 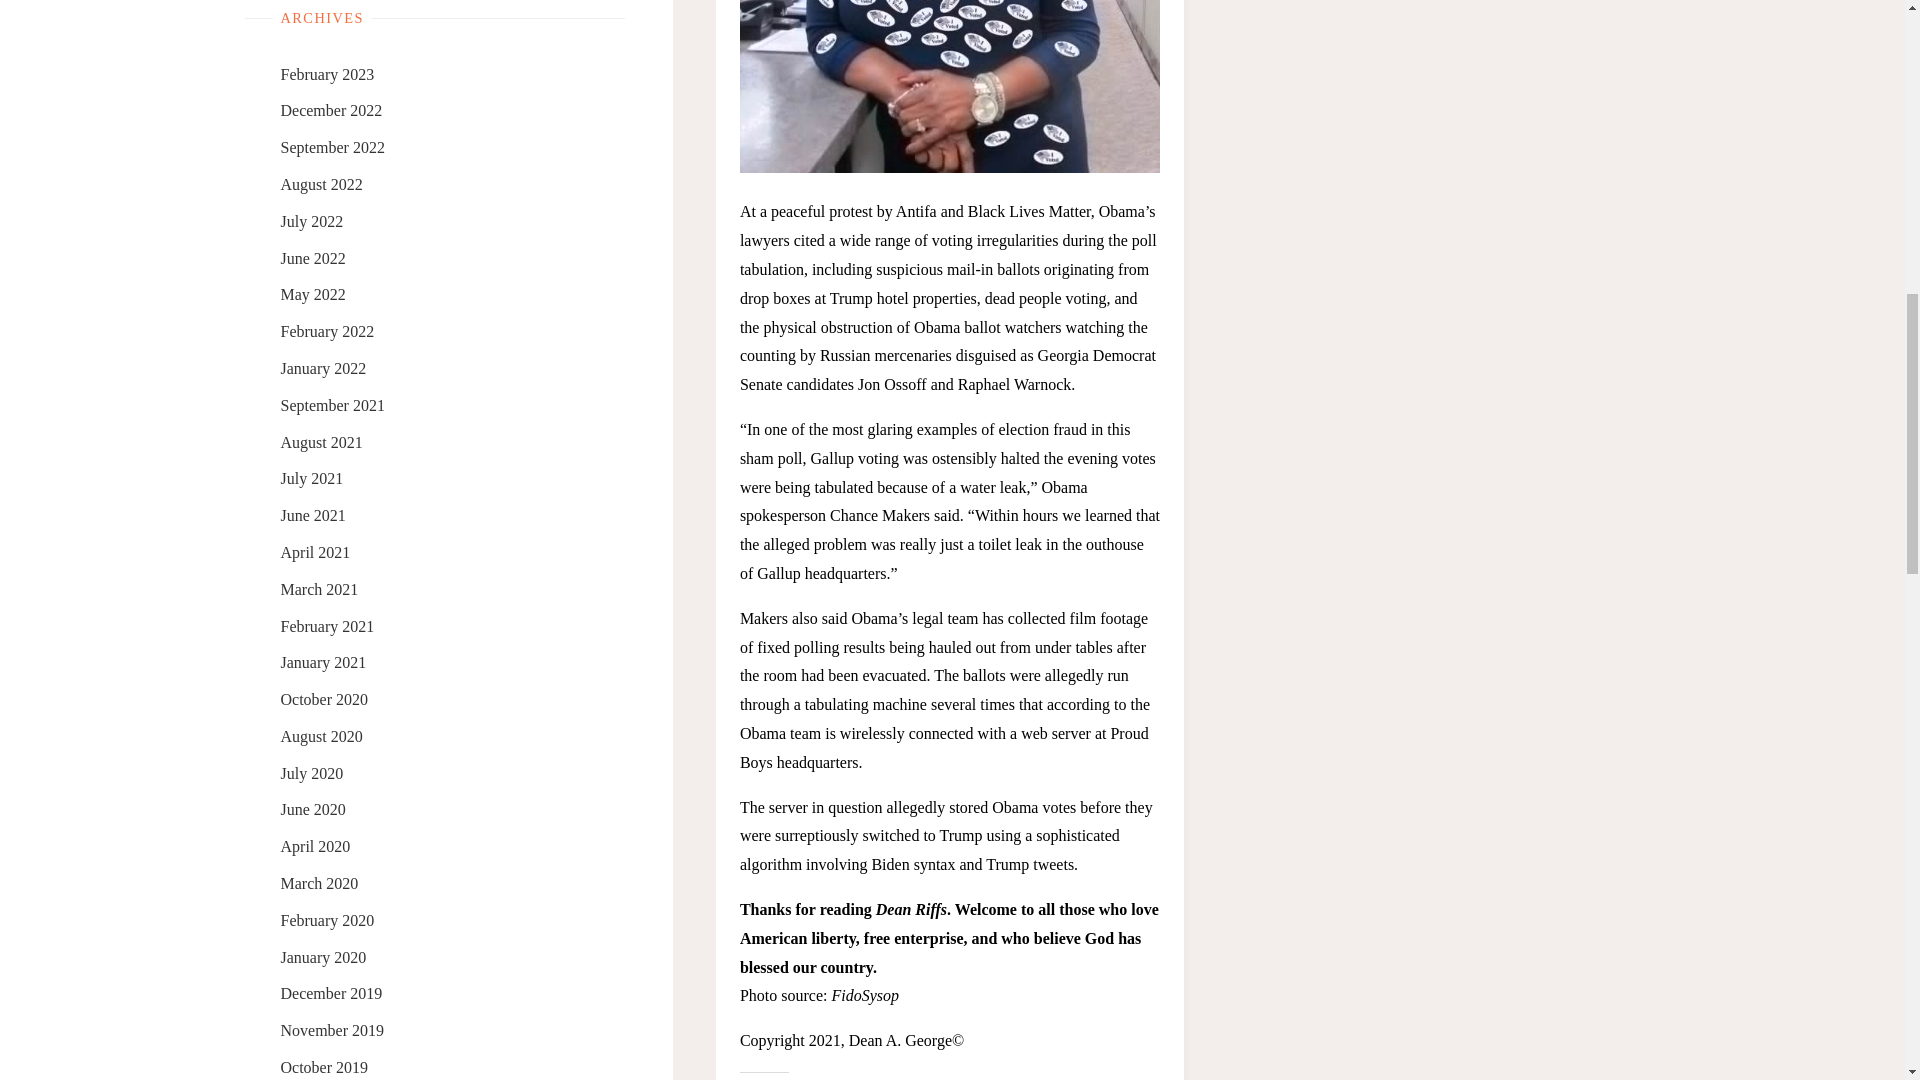 I want to click on October 2020, so click(x=324, y=700).